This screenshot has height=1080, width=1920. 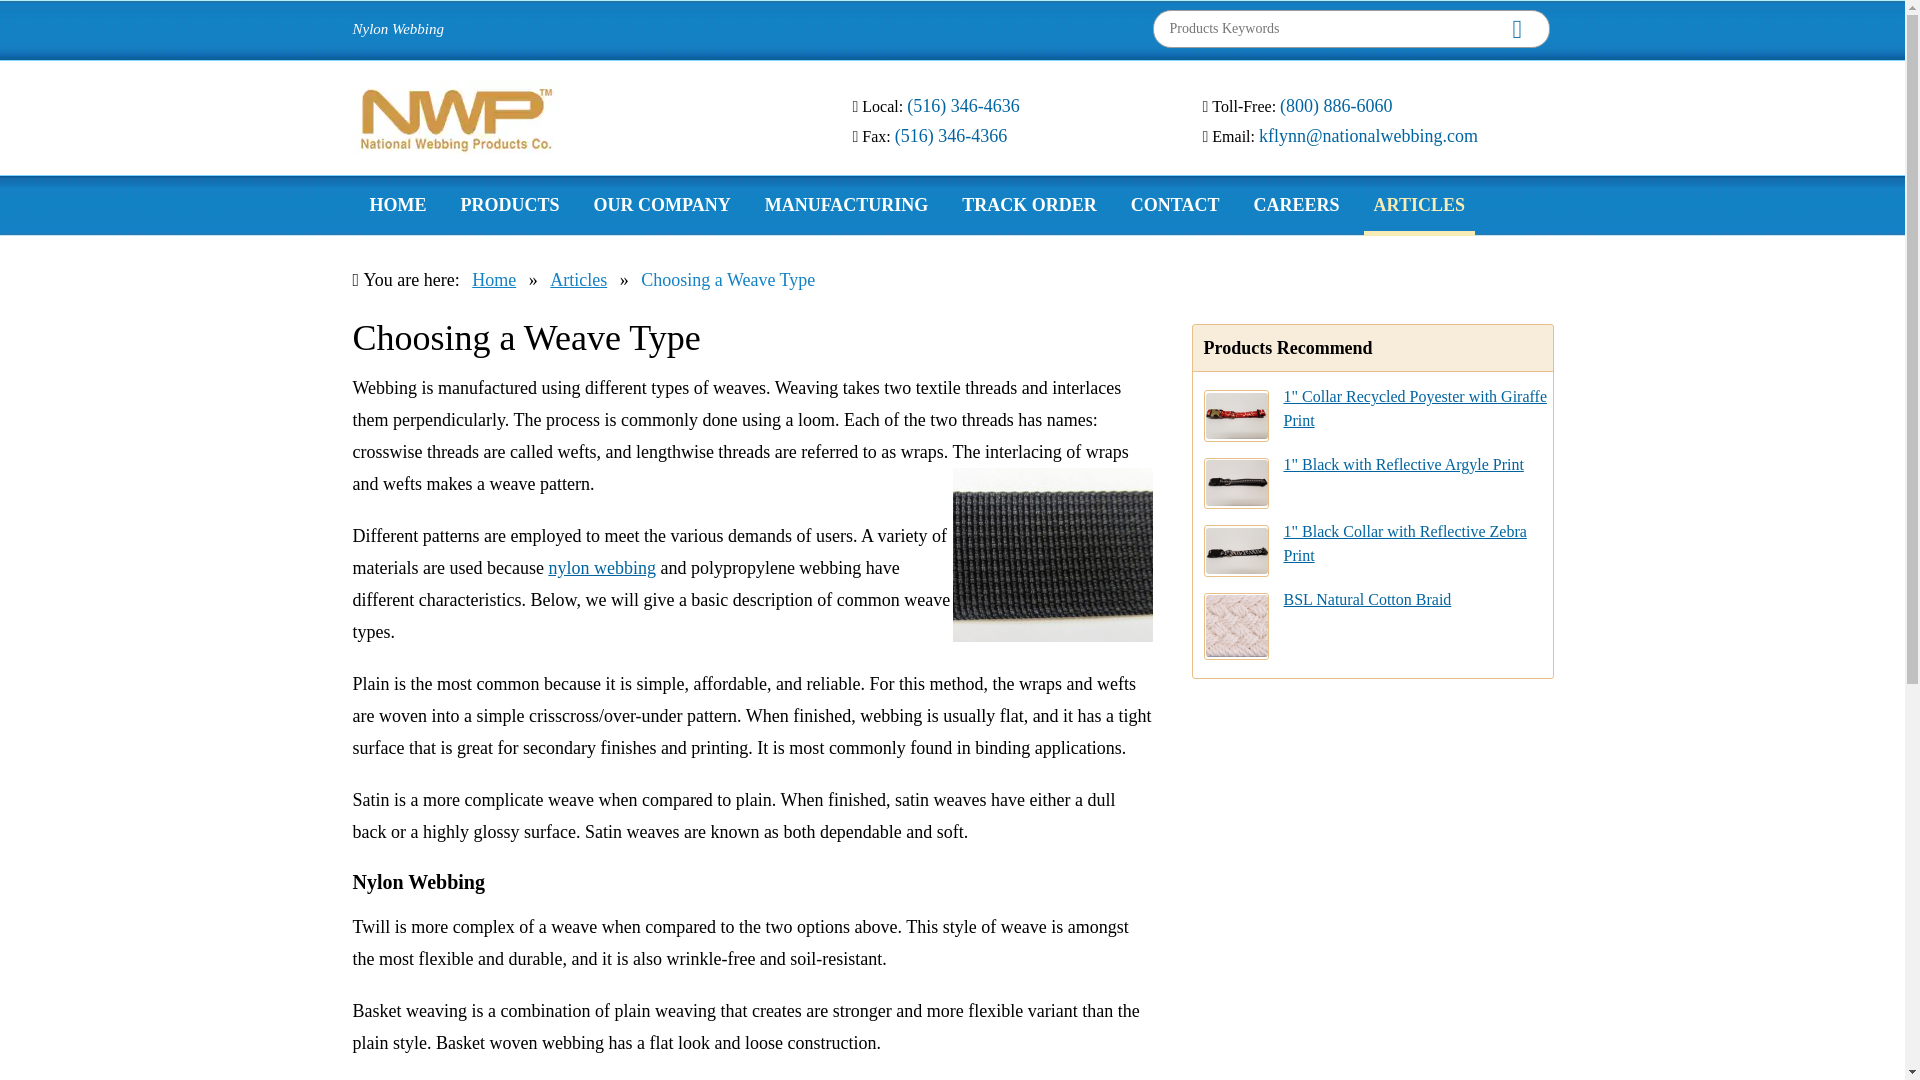 What do you see at coordinates (846, 202) in the screenshot?
I see `MANUFACTURING` at bounding box center [846, 202].